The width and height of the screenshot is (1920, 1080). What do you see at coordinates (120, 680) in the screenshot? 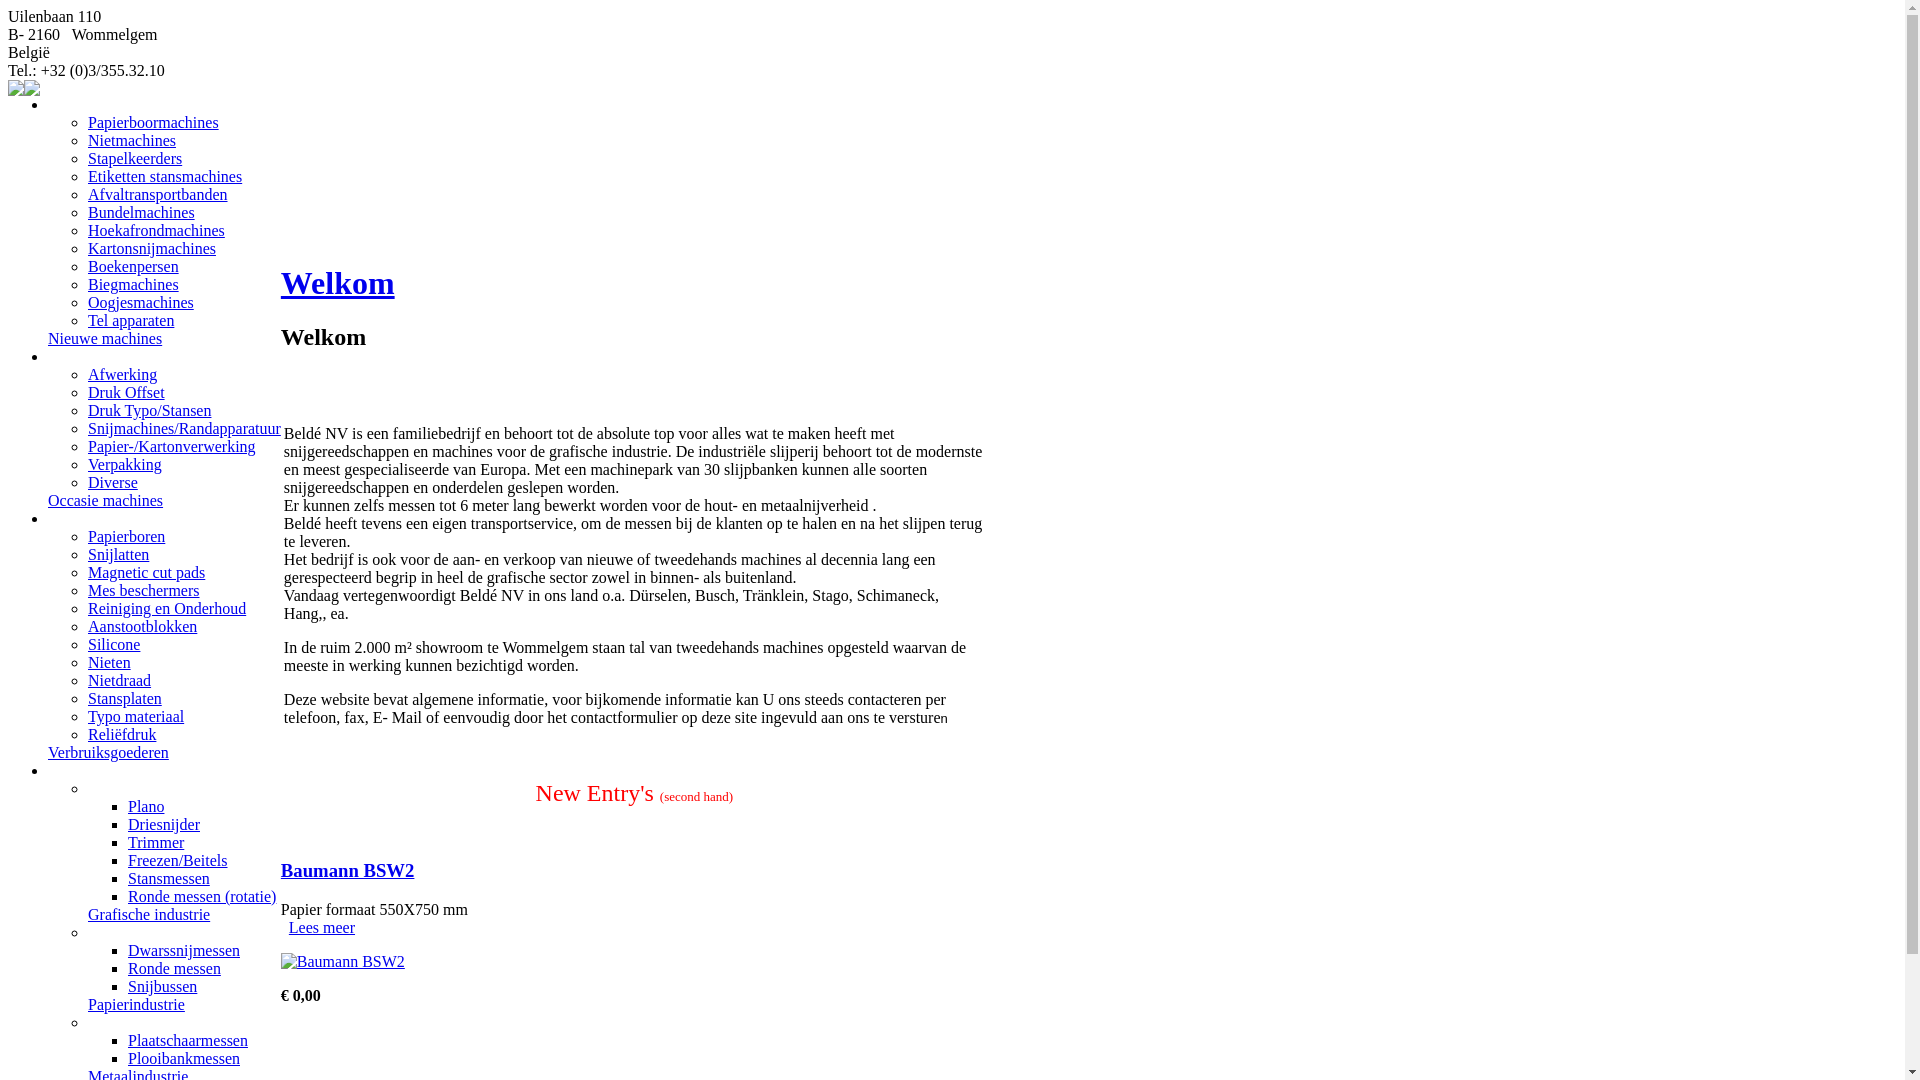
I see `Nietdraad` at bounding box center [120, 680].